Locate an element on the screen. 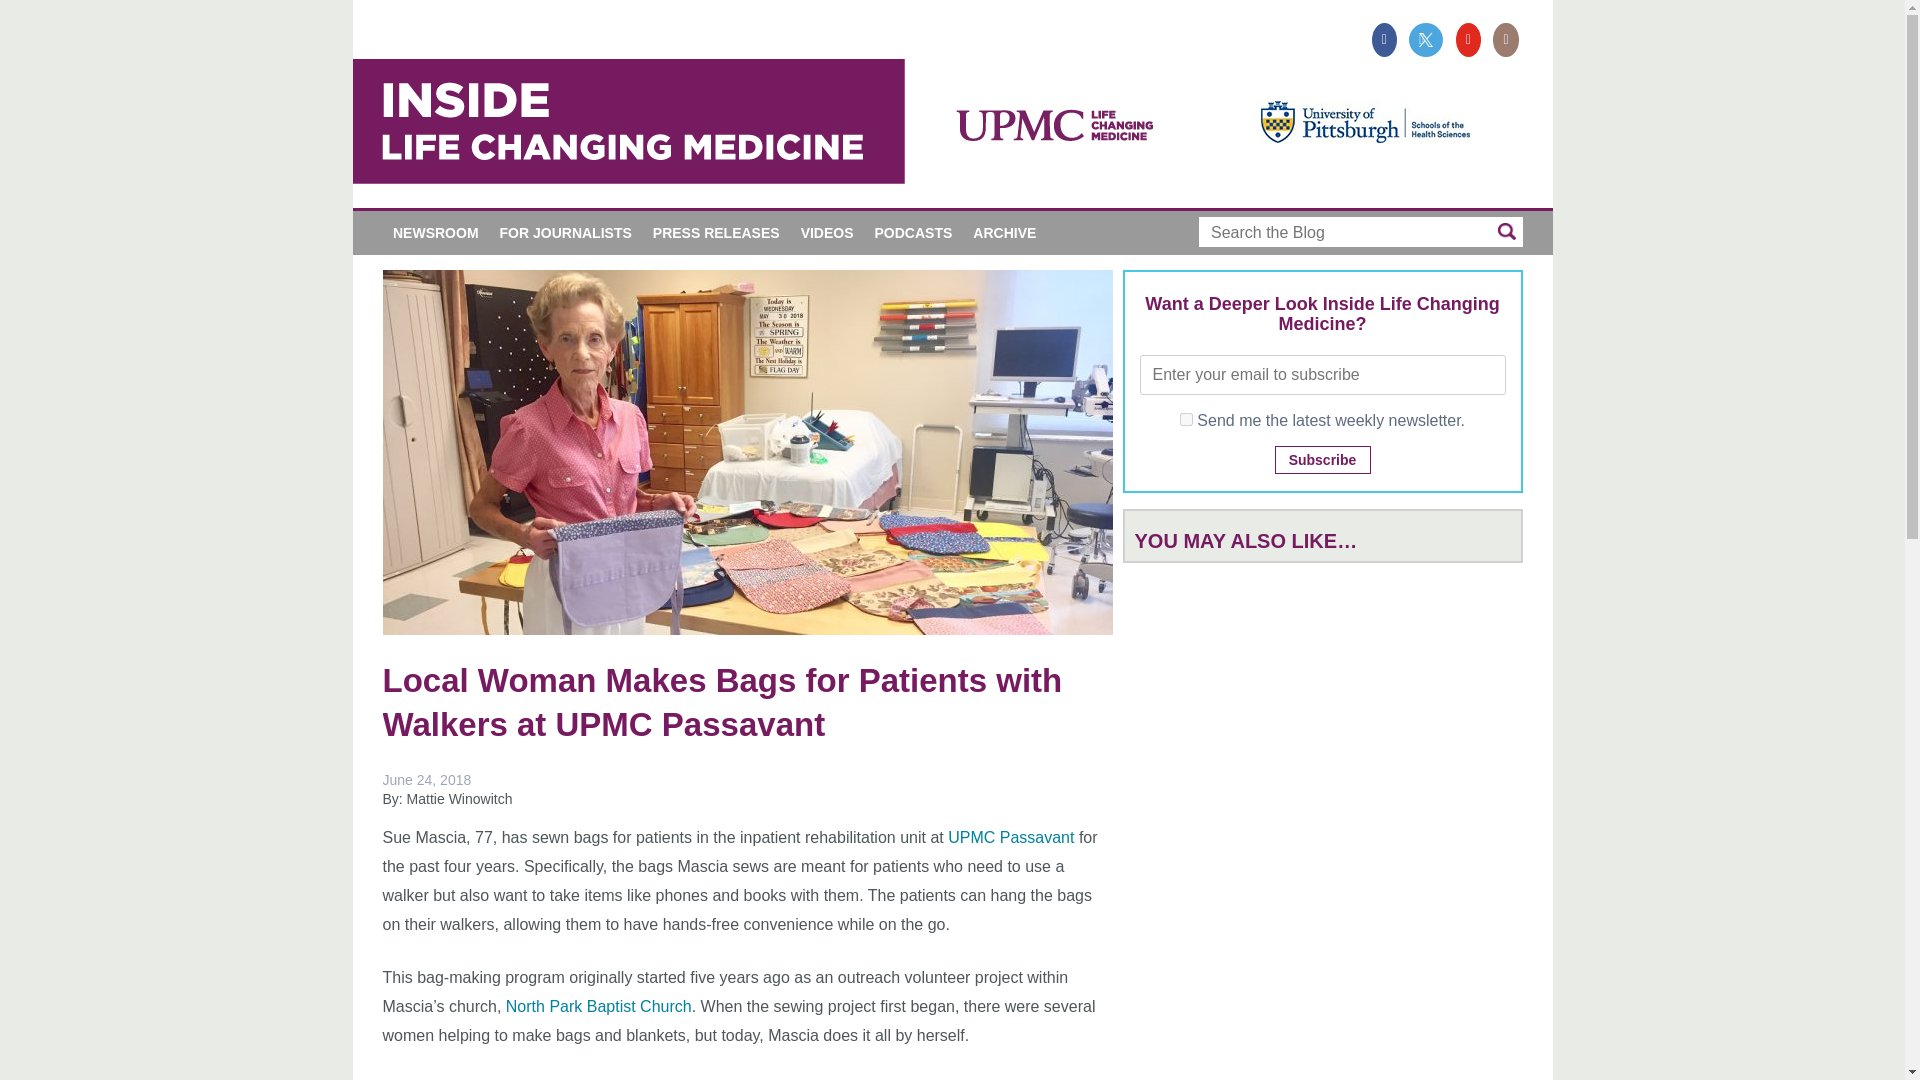 Image resolution: width=1920 pixels, height=1080 pixels. ARCHIVE is located at coordinates (1004, 232).